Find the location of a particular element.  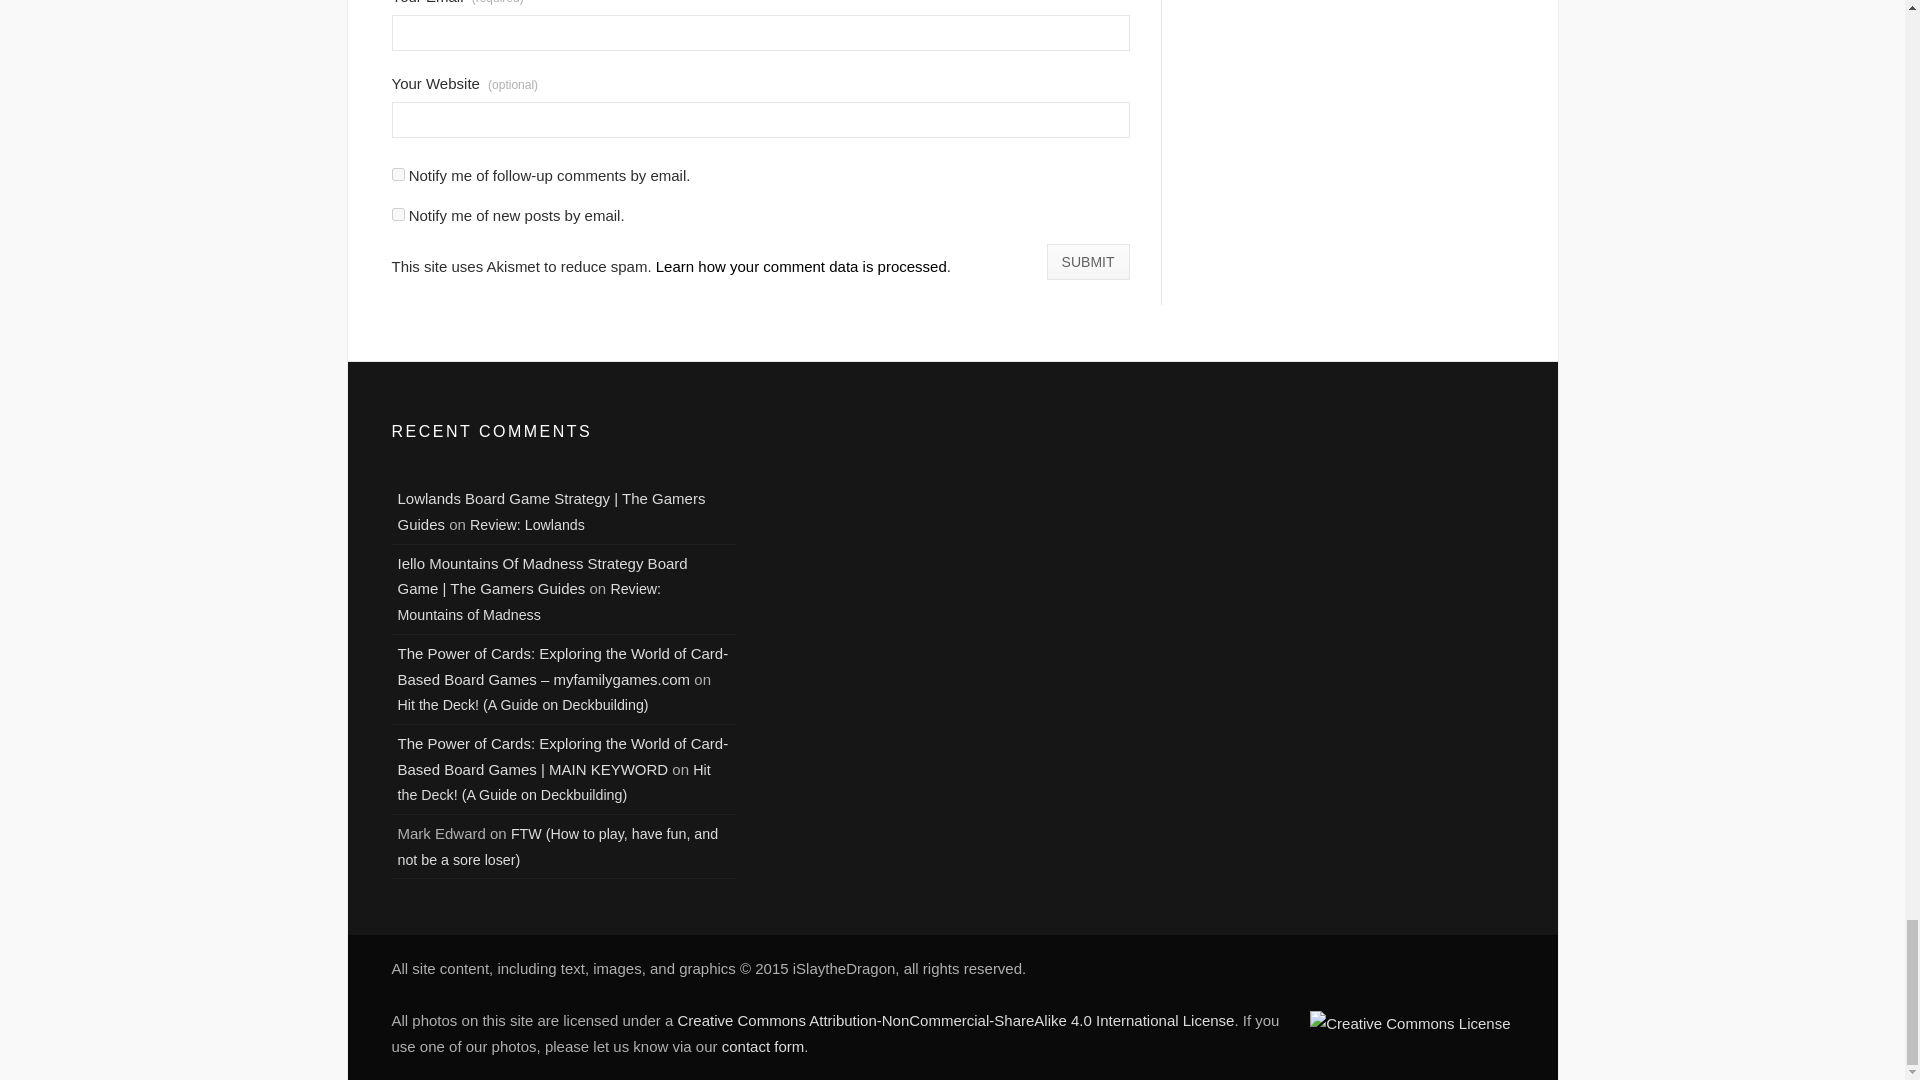

subscribe is located at coordinates (398, 214).